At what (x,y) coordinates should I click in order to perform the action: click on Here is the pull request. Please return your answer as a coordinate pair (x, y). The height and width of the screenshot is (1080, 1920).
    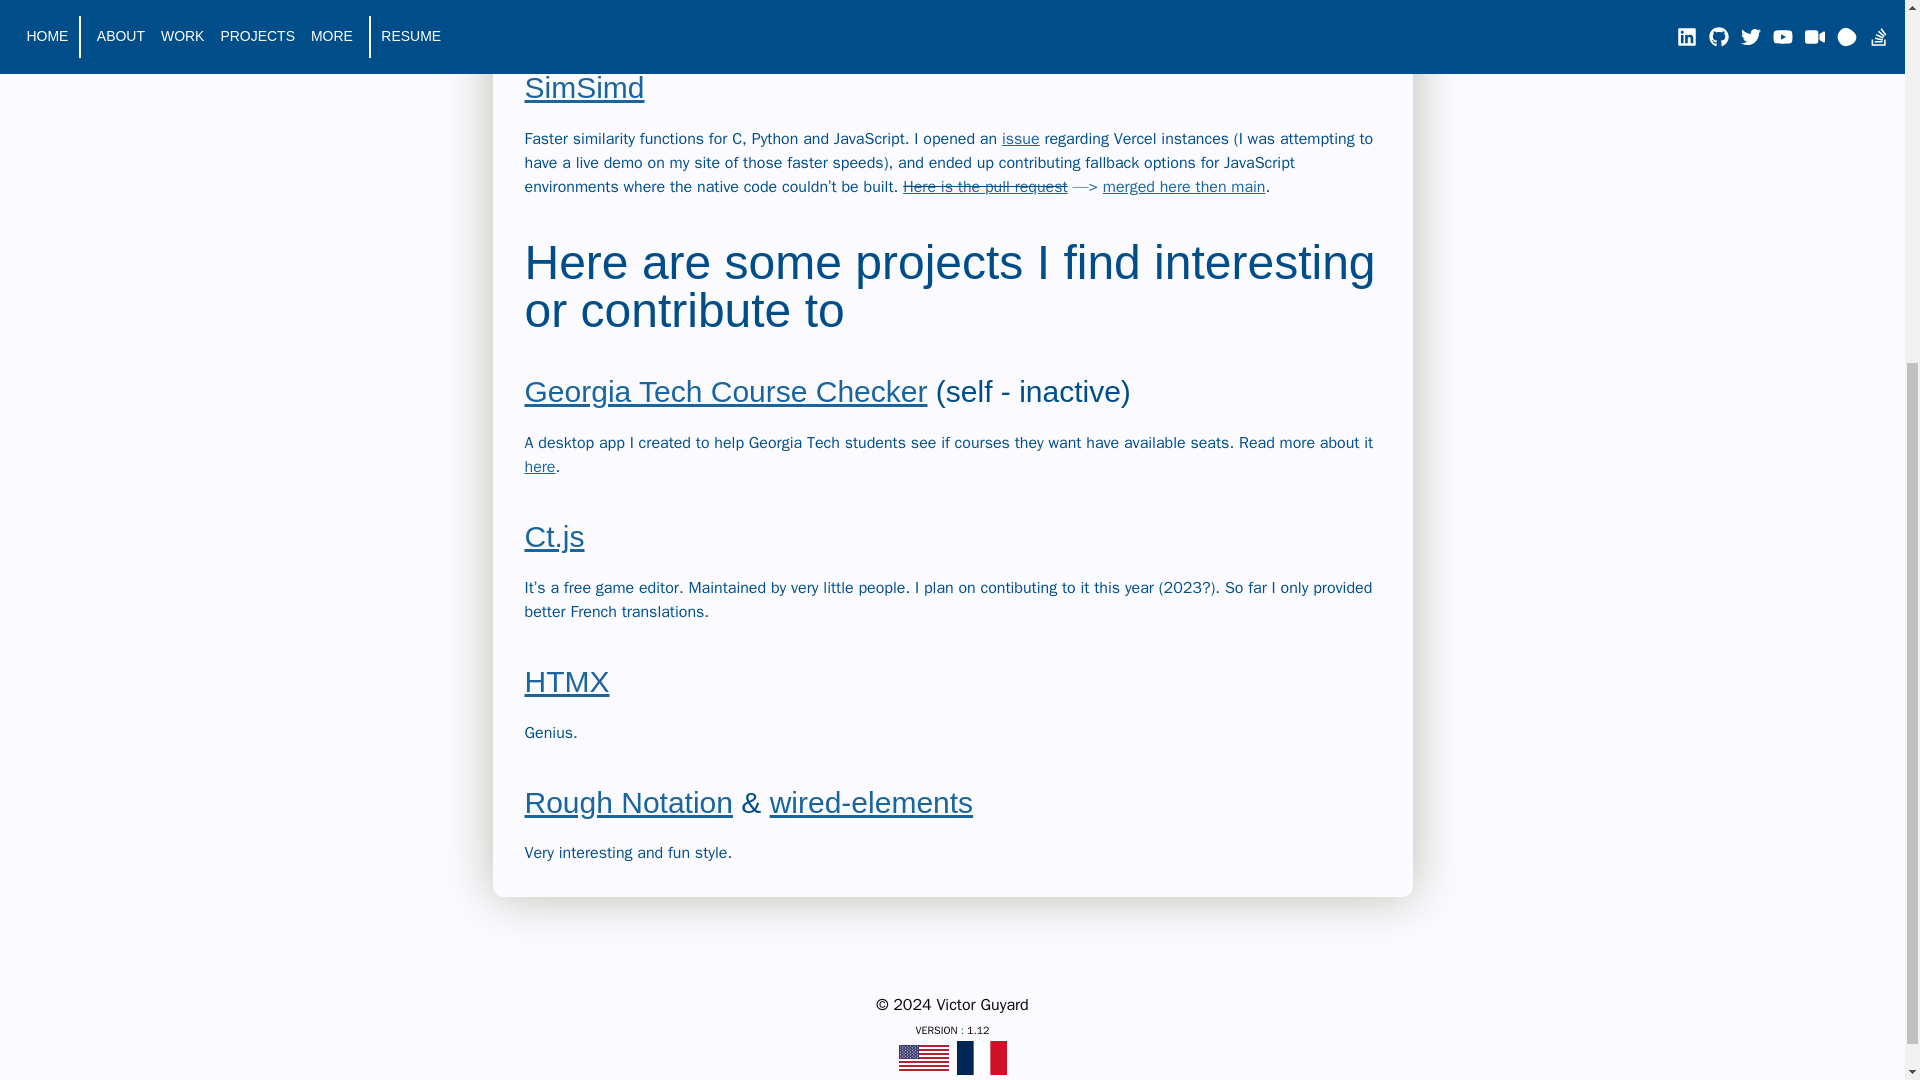
    Looking at the image, I should click on (984, 186).